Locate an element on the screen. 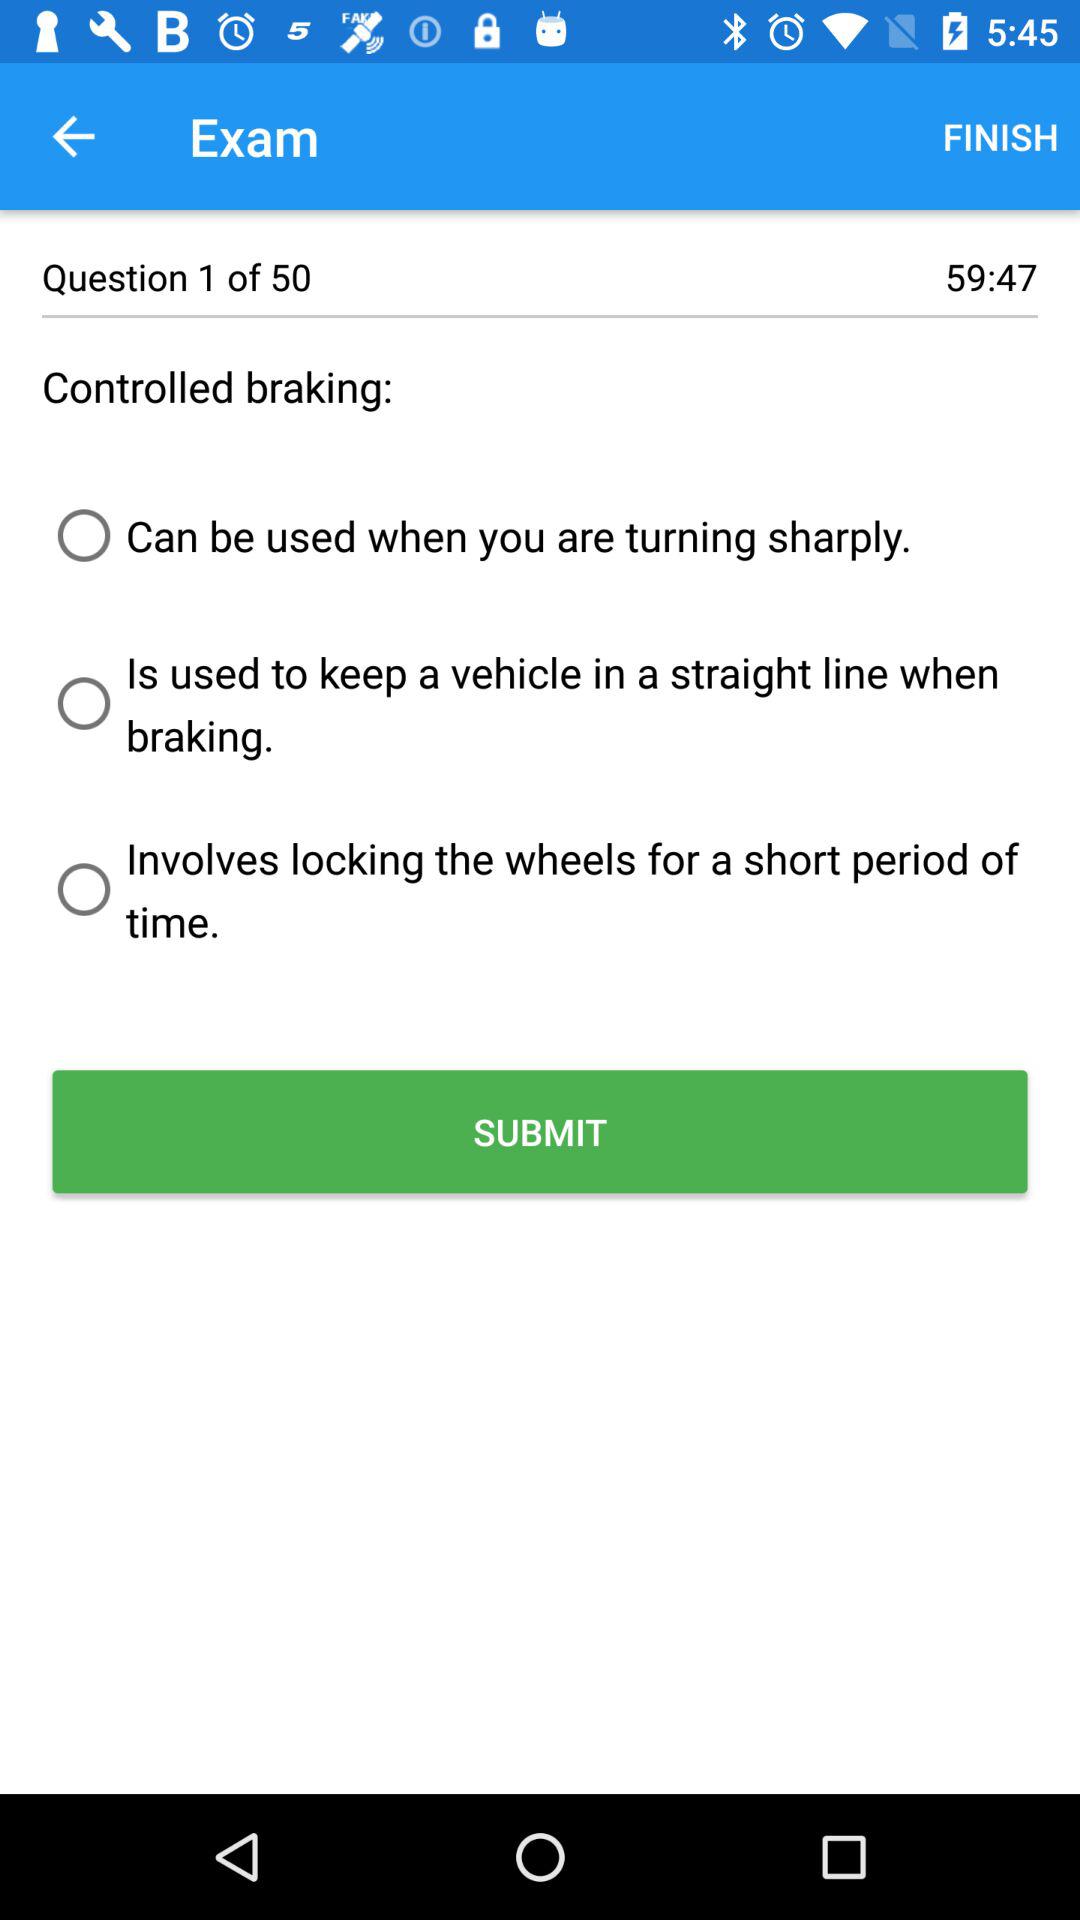 Image resolution: width=1080 pixels, height=1920 pixels. scroll until the submit icon is located at coordinates (540, 1131).